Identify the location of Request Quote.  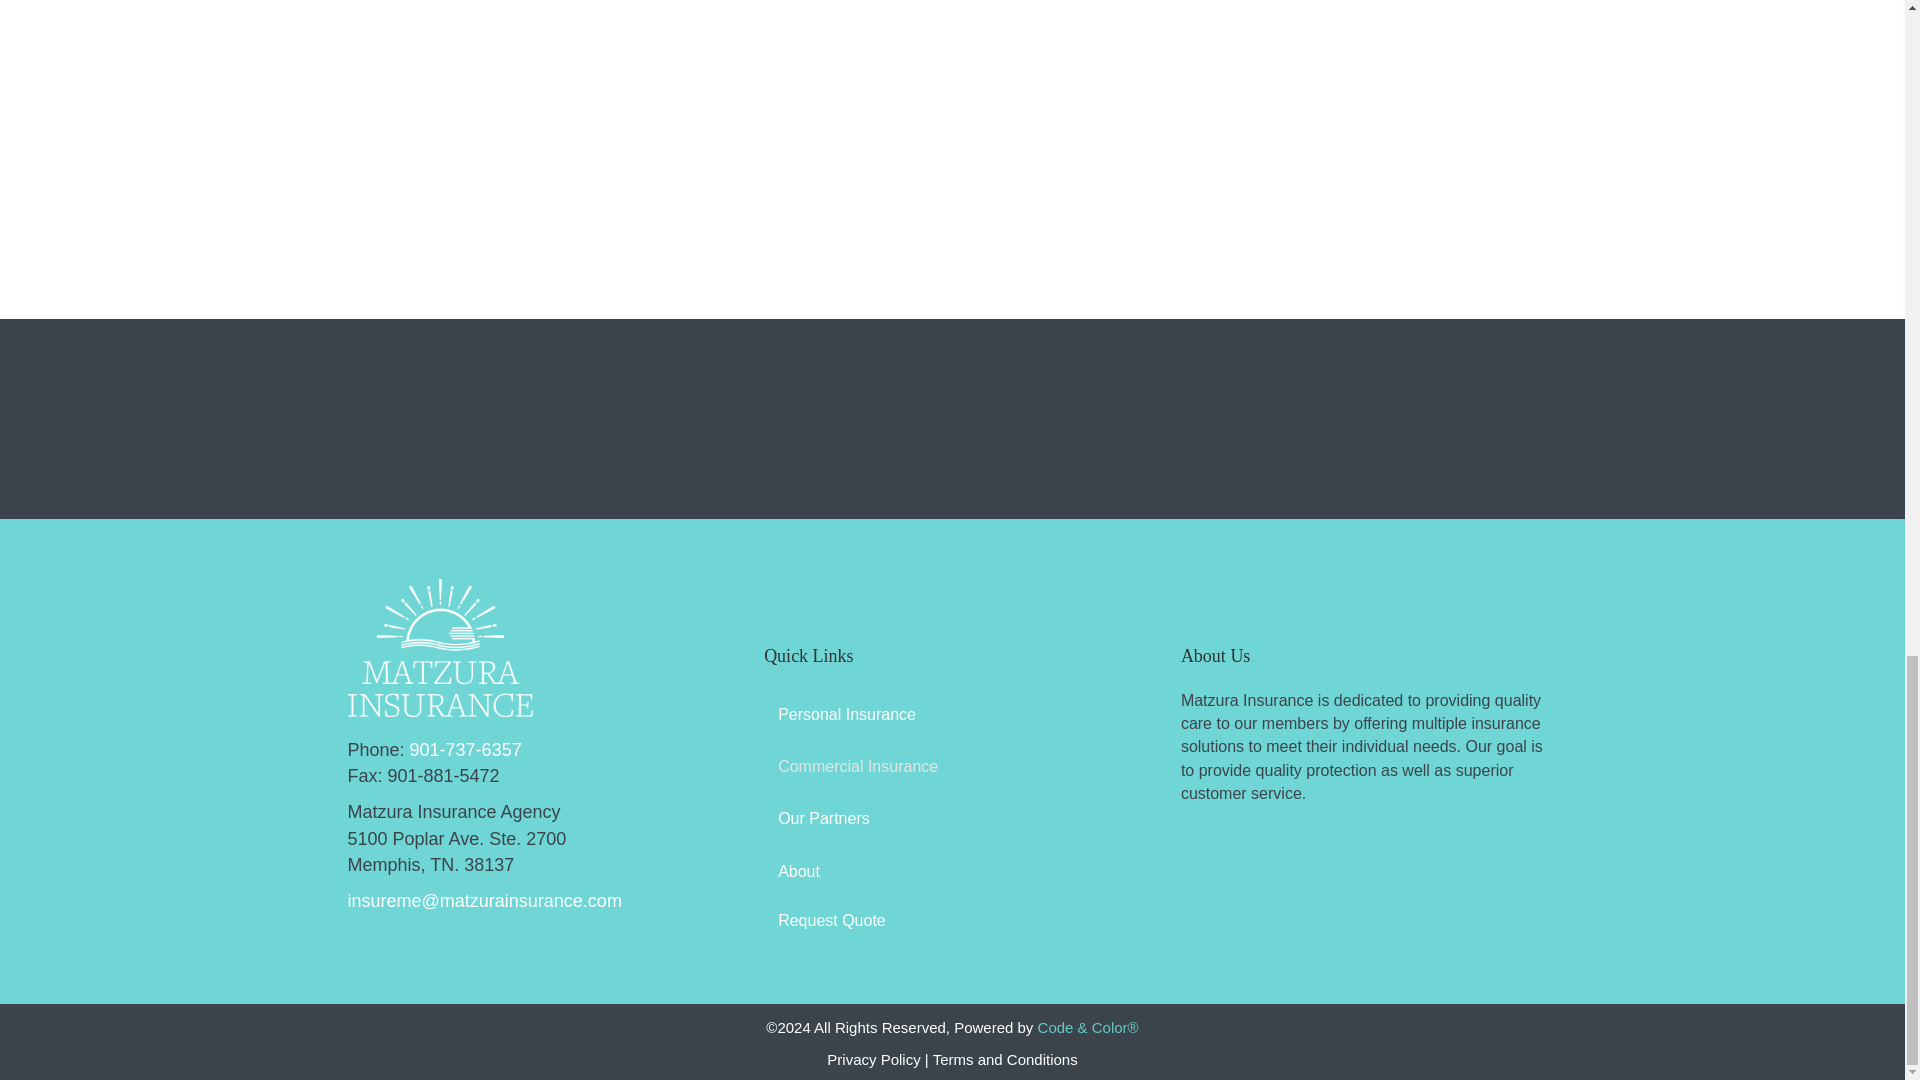
(832, 920).